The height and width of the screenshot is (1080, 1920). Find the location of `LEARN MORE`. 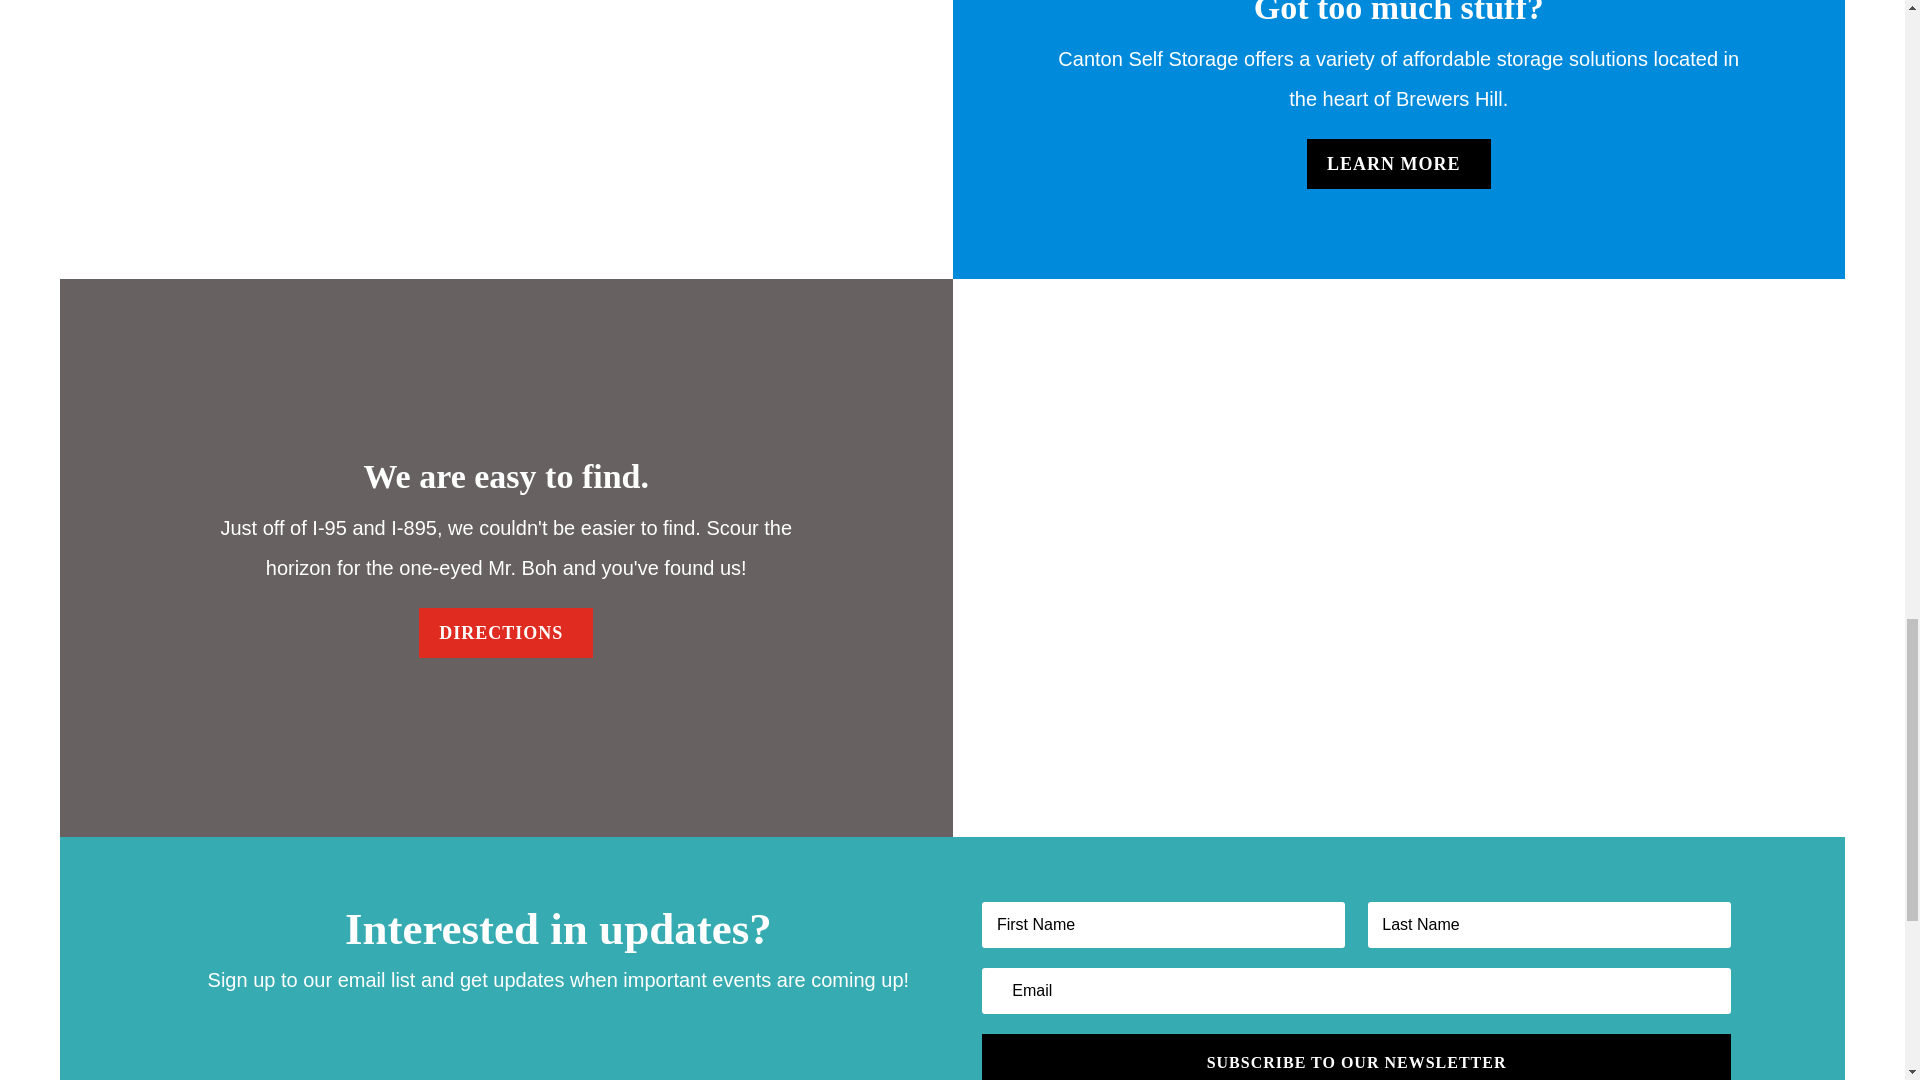

LEARN MORE is located at coordinates (1399, 164).